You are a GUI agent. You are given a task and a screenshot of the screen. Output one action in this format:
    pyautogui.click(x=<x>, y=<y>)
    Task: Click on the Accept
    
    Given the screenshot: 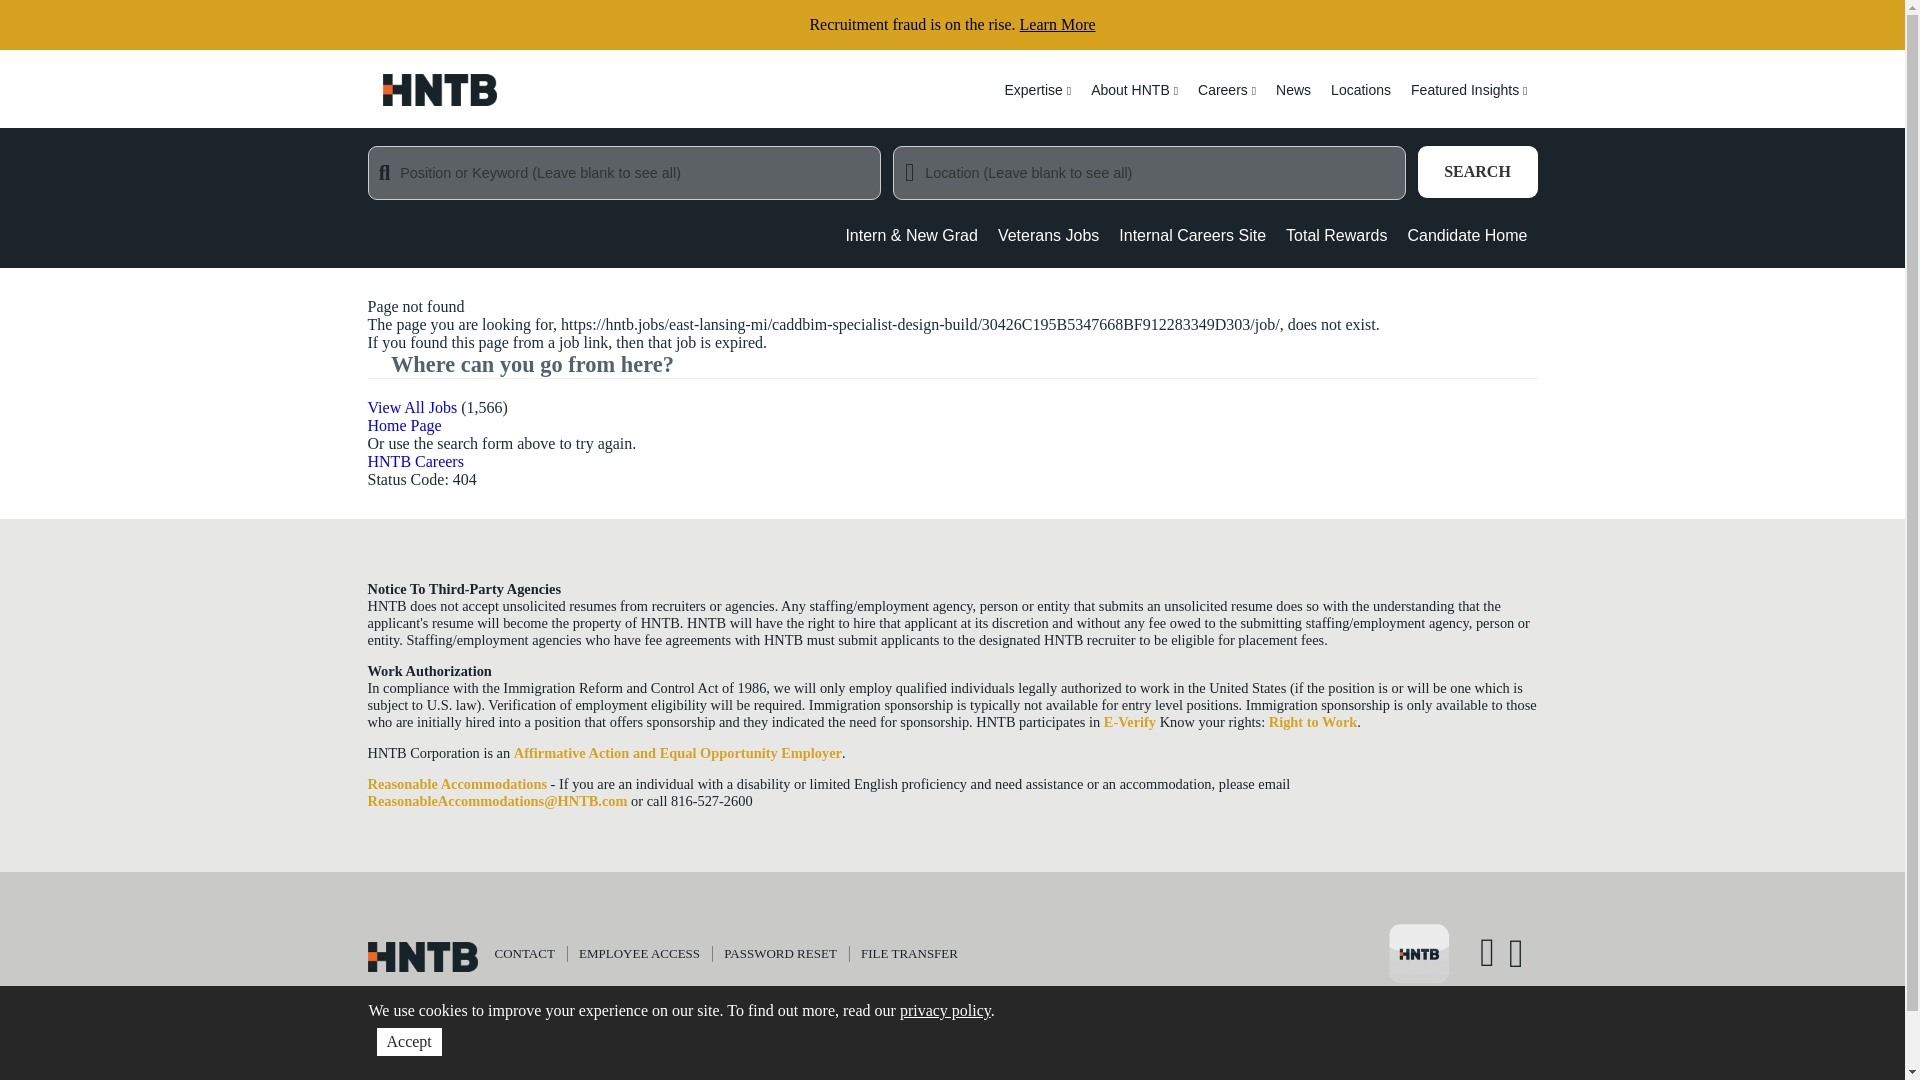 What is the action you would take?
    pyautogui.click(x=408, y=1042)
    